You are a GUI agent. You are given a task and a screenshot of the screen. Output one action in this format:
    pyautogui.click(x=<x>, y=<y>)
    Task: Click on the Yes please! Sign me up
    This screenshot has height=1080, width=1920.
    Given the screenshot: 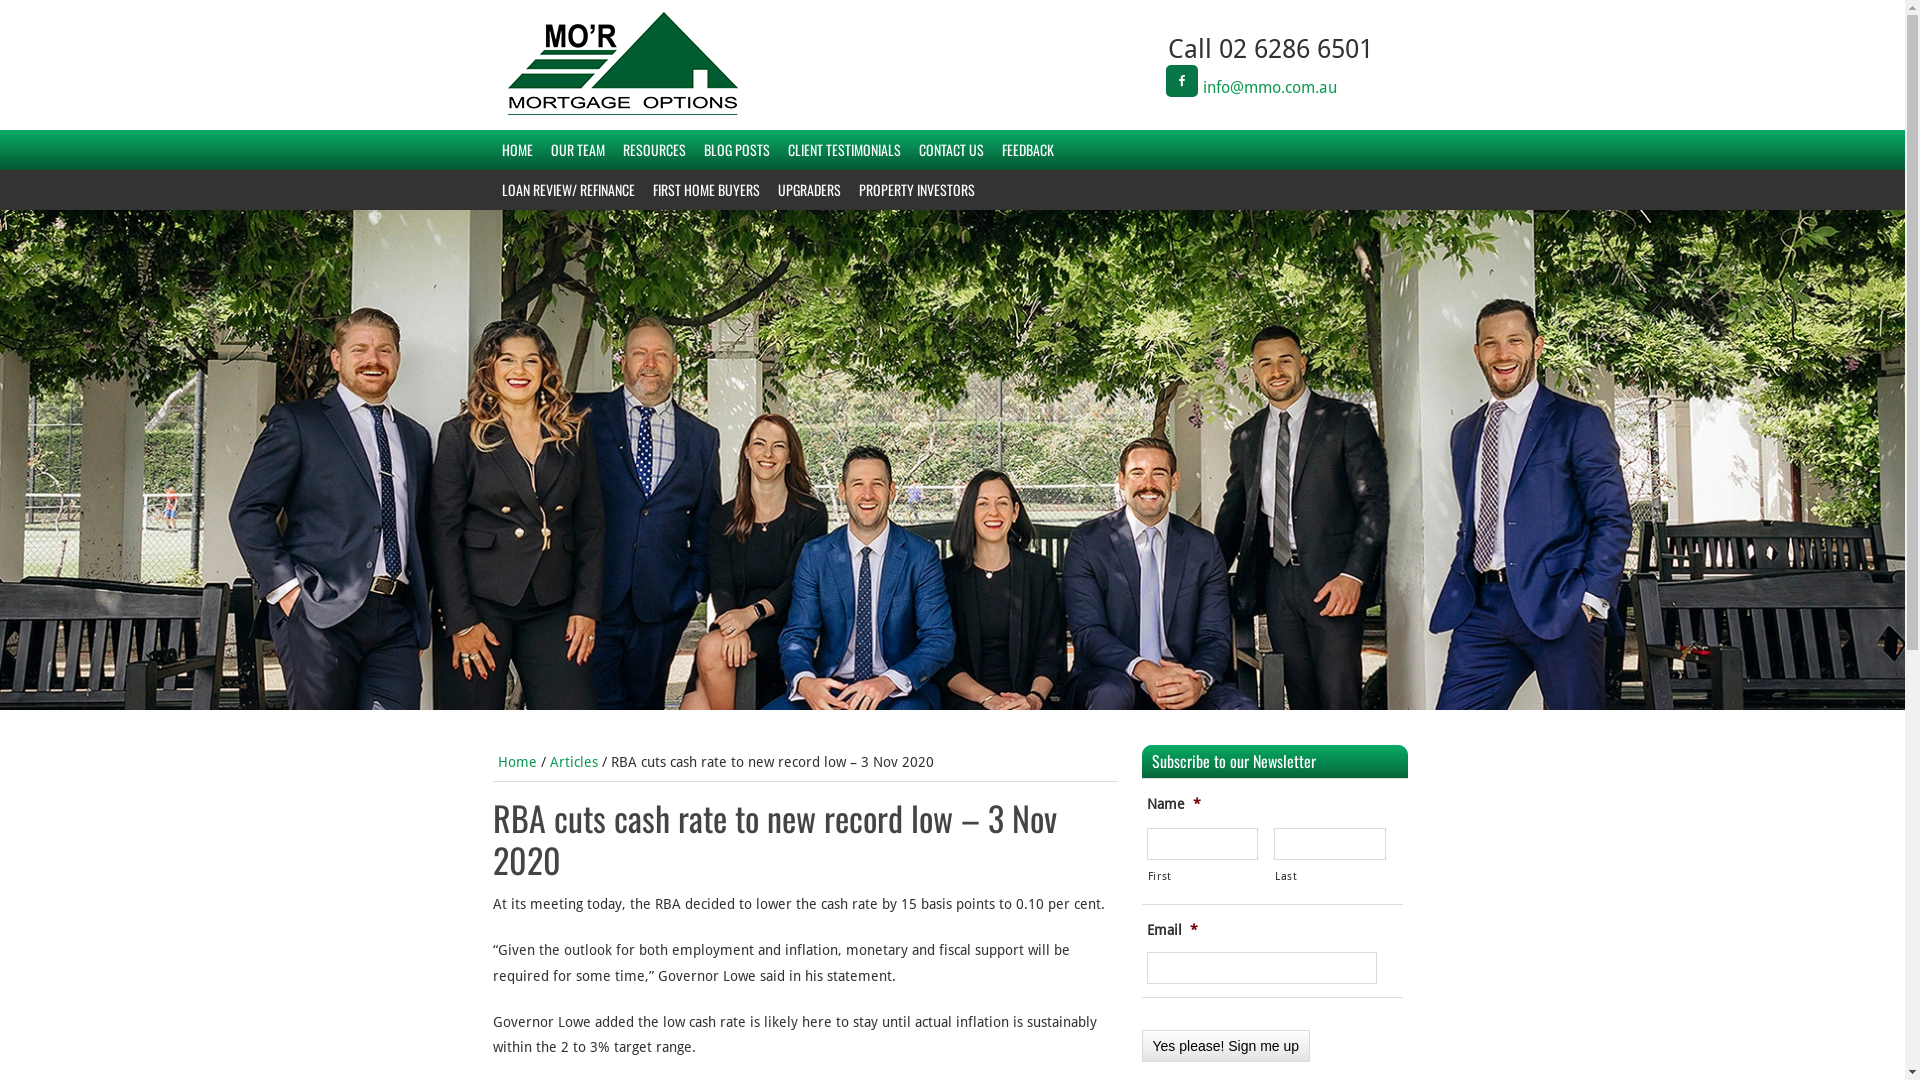 What is the action you would take?
    pyautogui.click(x=1226, y=1046)
    